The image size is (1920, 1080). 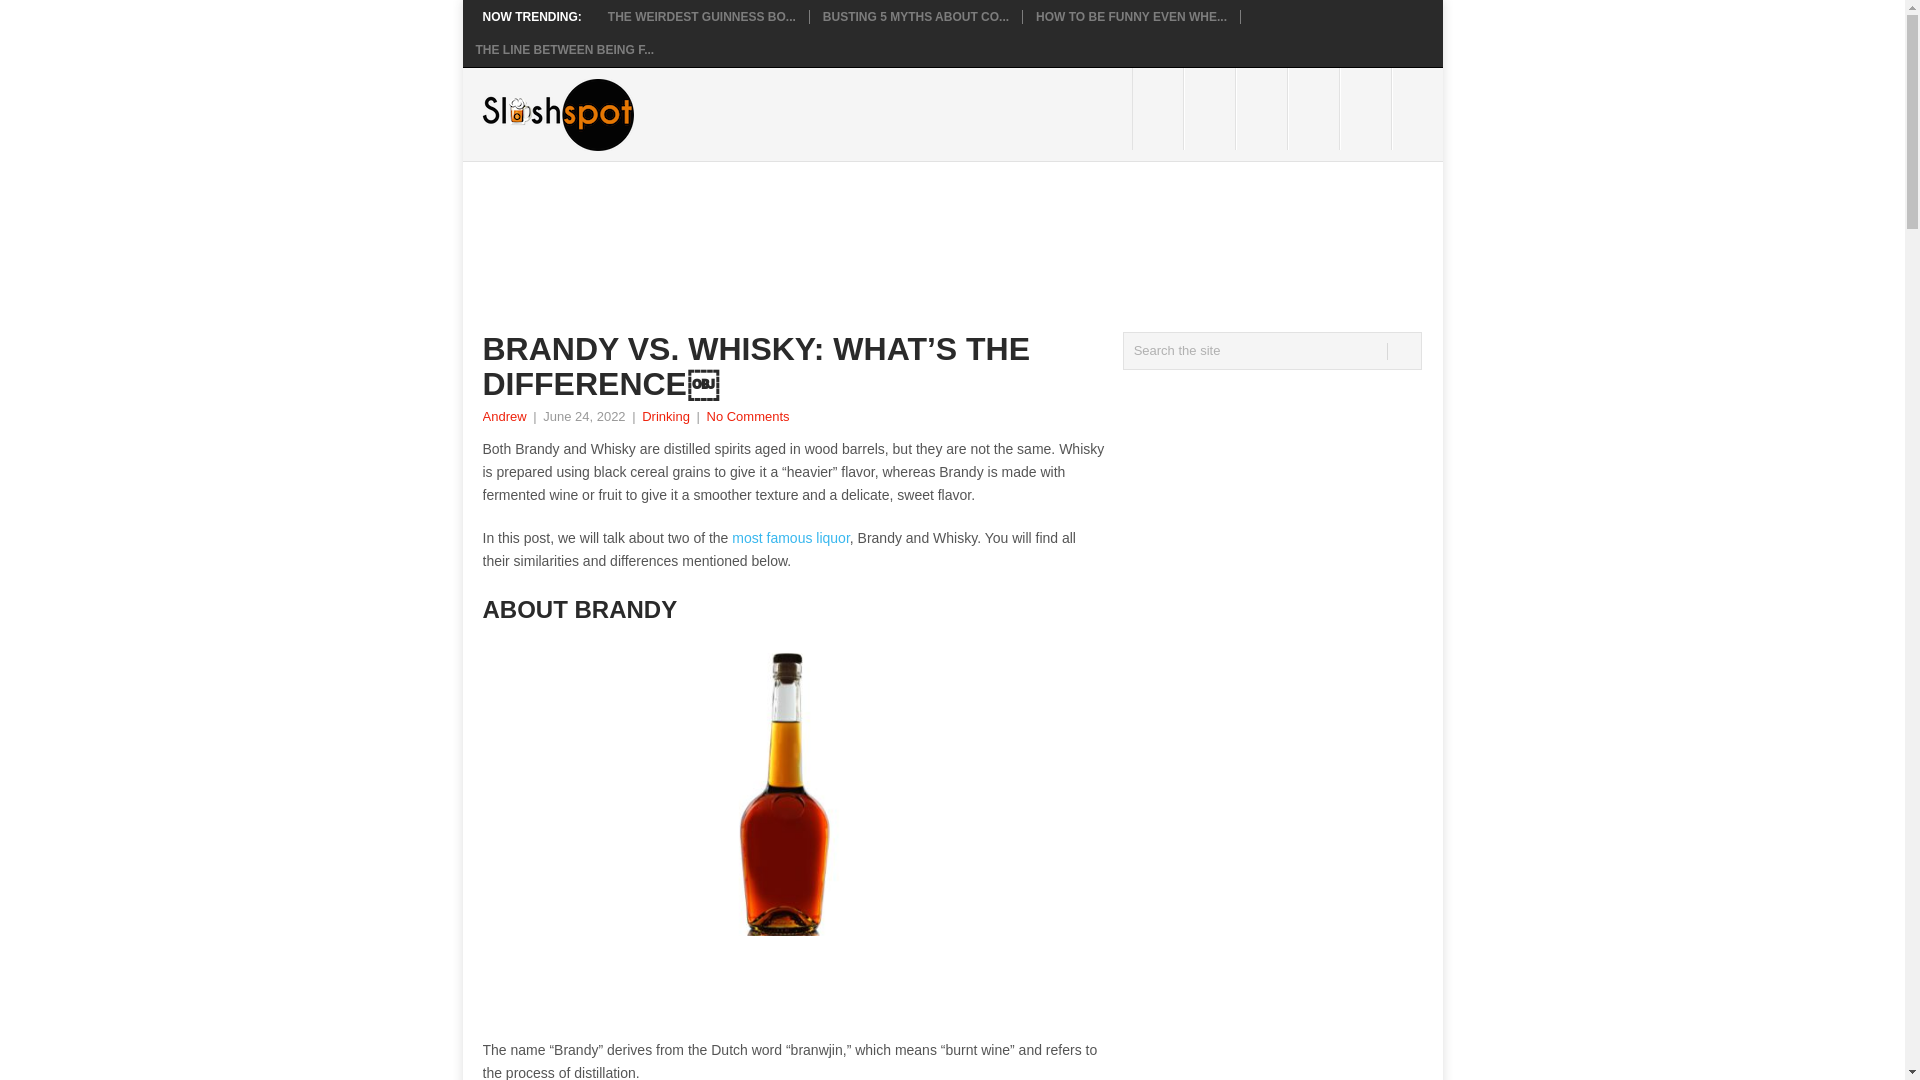 I want to click on THE LINE BETWEEN BEING F..., so click(x=565, y=50).